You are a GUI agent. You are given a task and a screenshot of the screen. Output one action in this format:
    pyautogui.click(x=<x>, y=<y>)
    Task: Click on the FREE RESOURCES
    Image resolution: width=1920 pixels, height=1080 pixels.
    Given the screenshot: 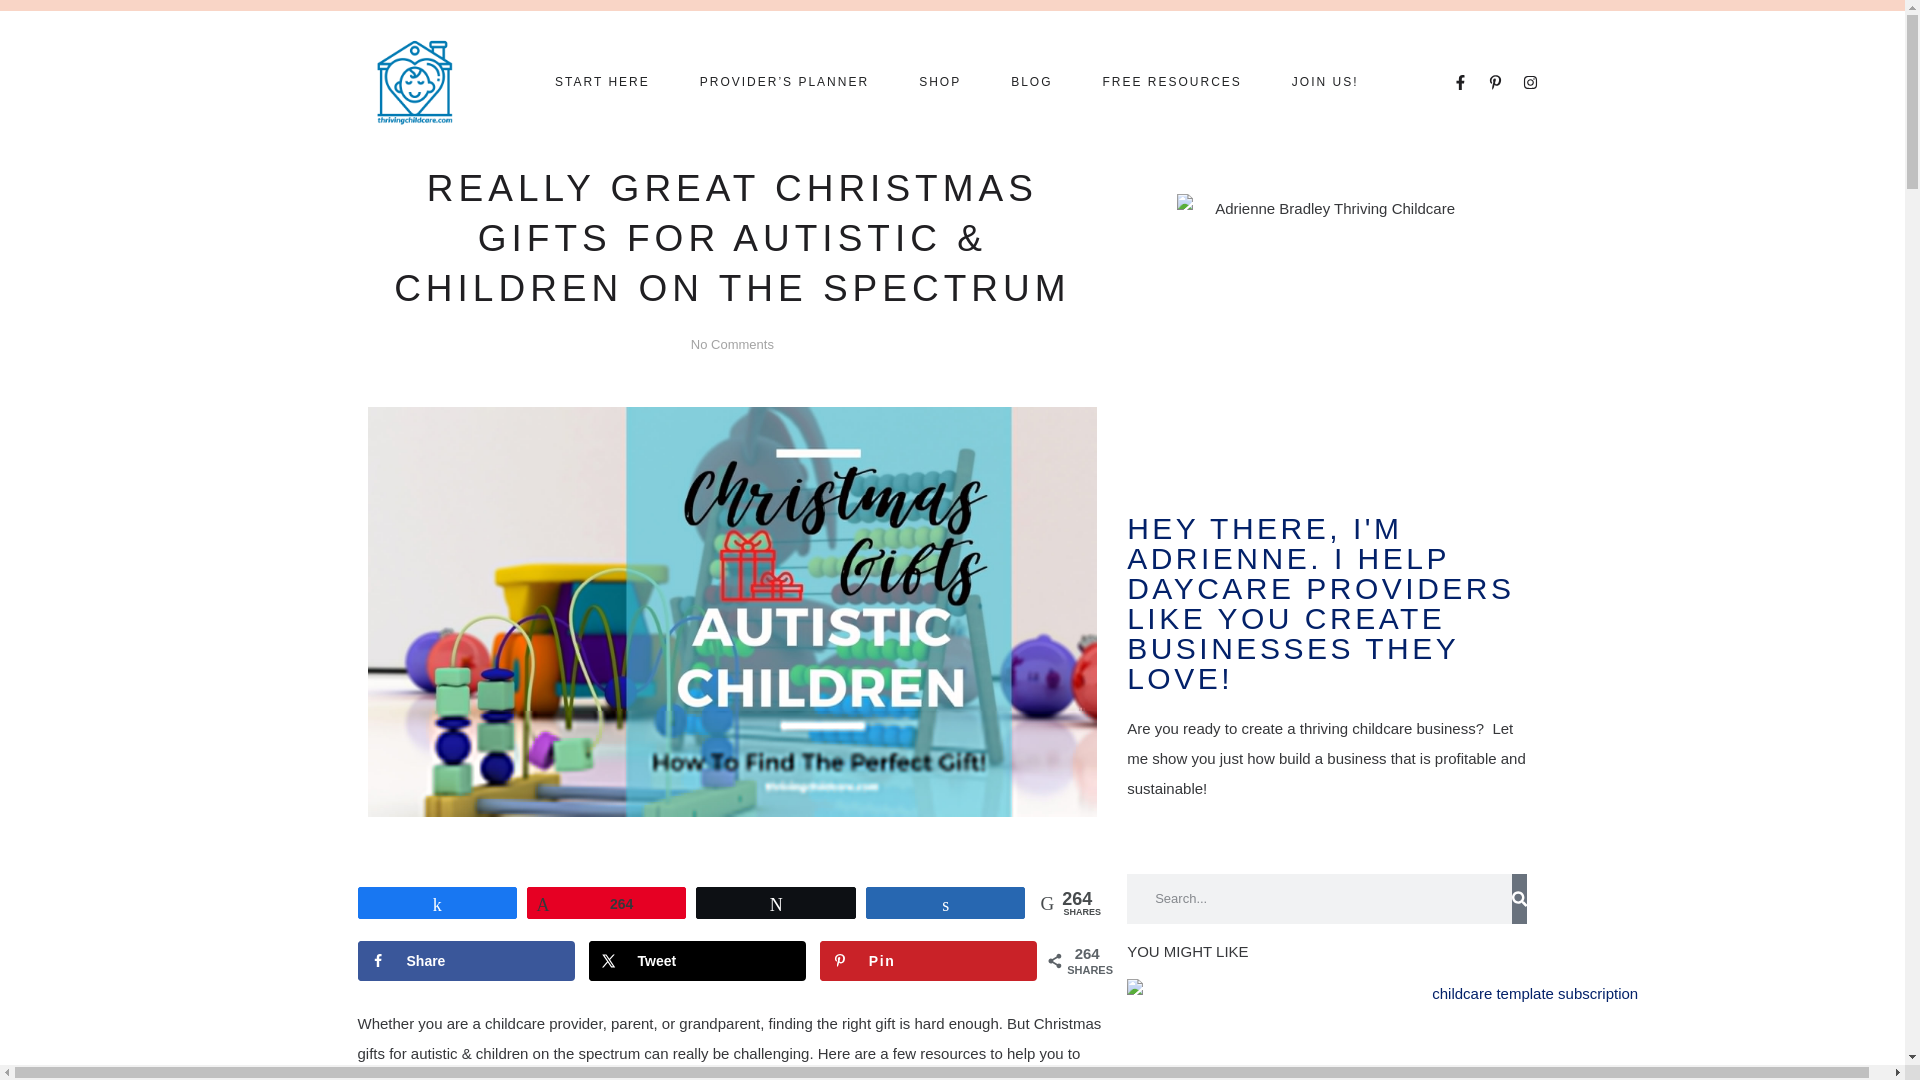 What is the action you would take?
    pyautogui.click(x=1171, y=82)
    